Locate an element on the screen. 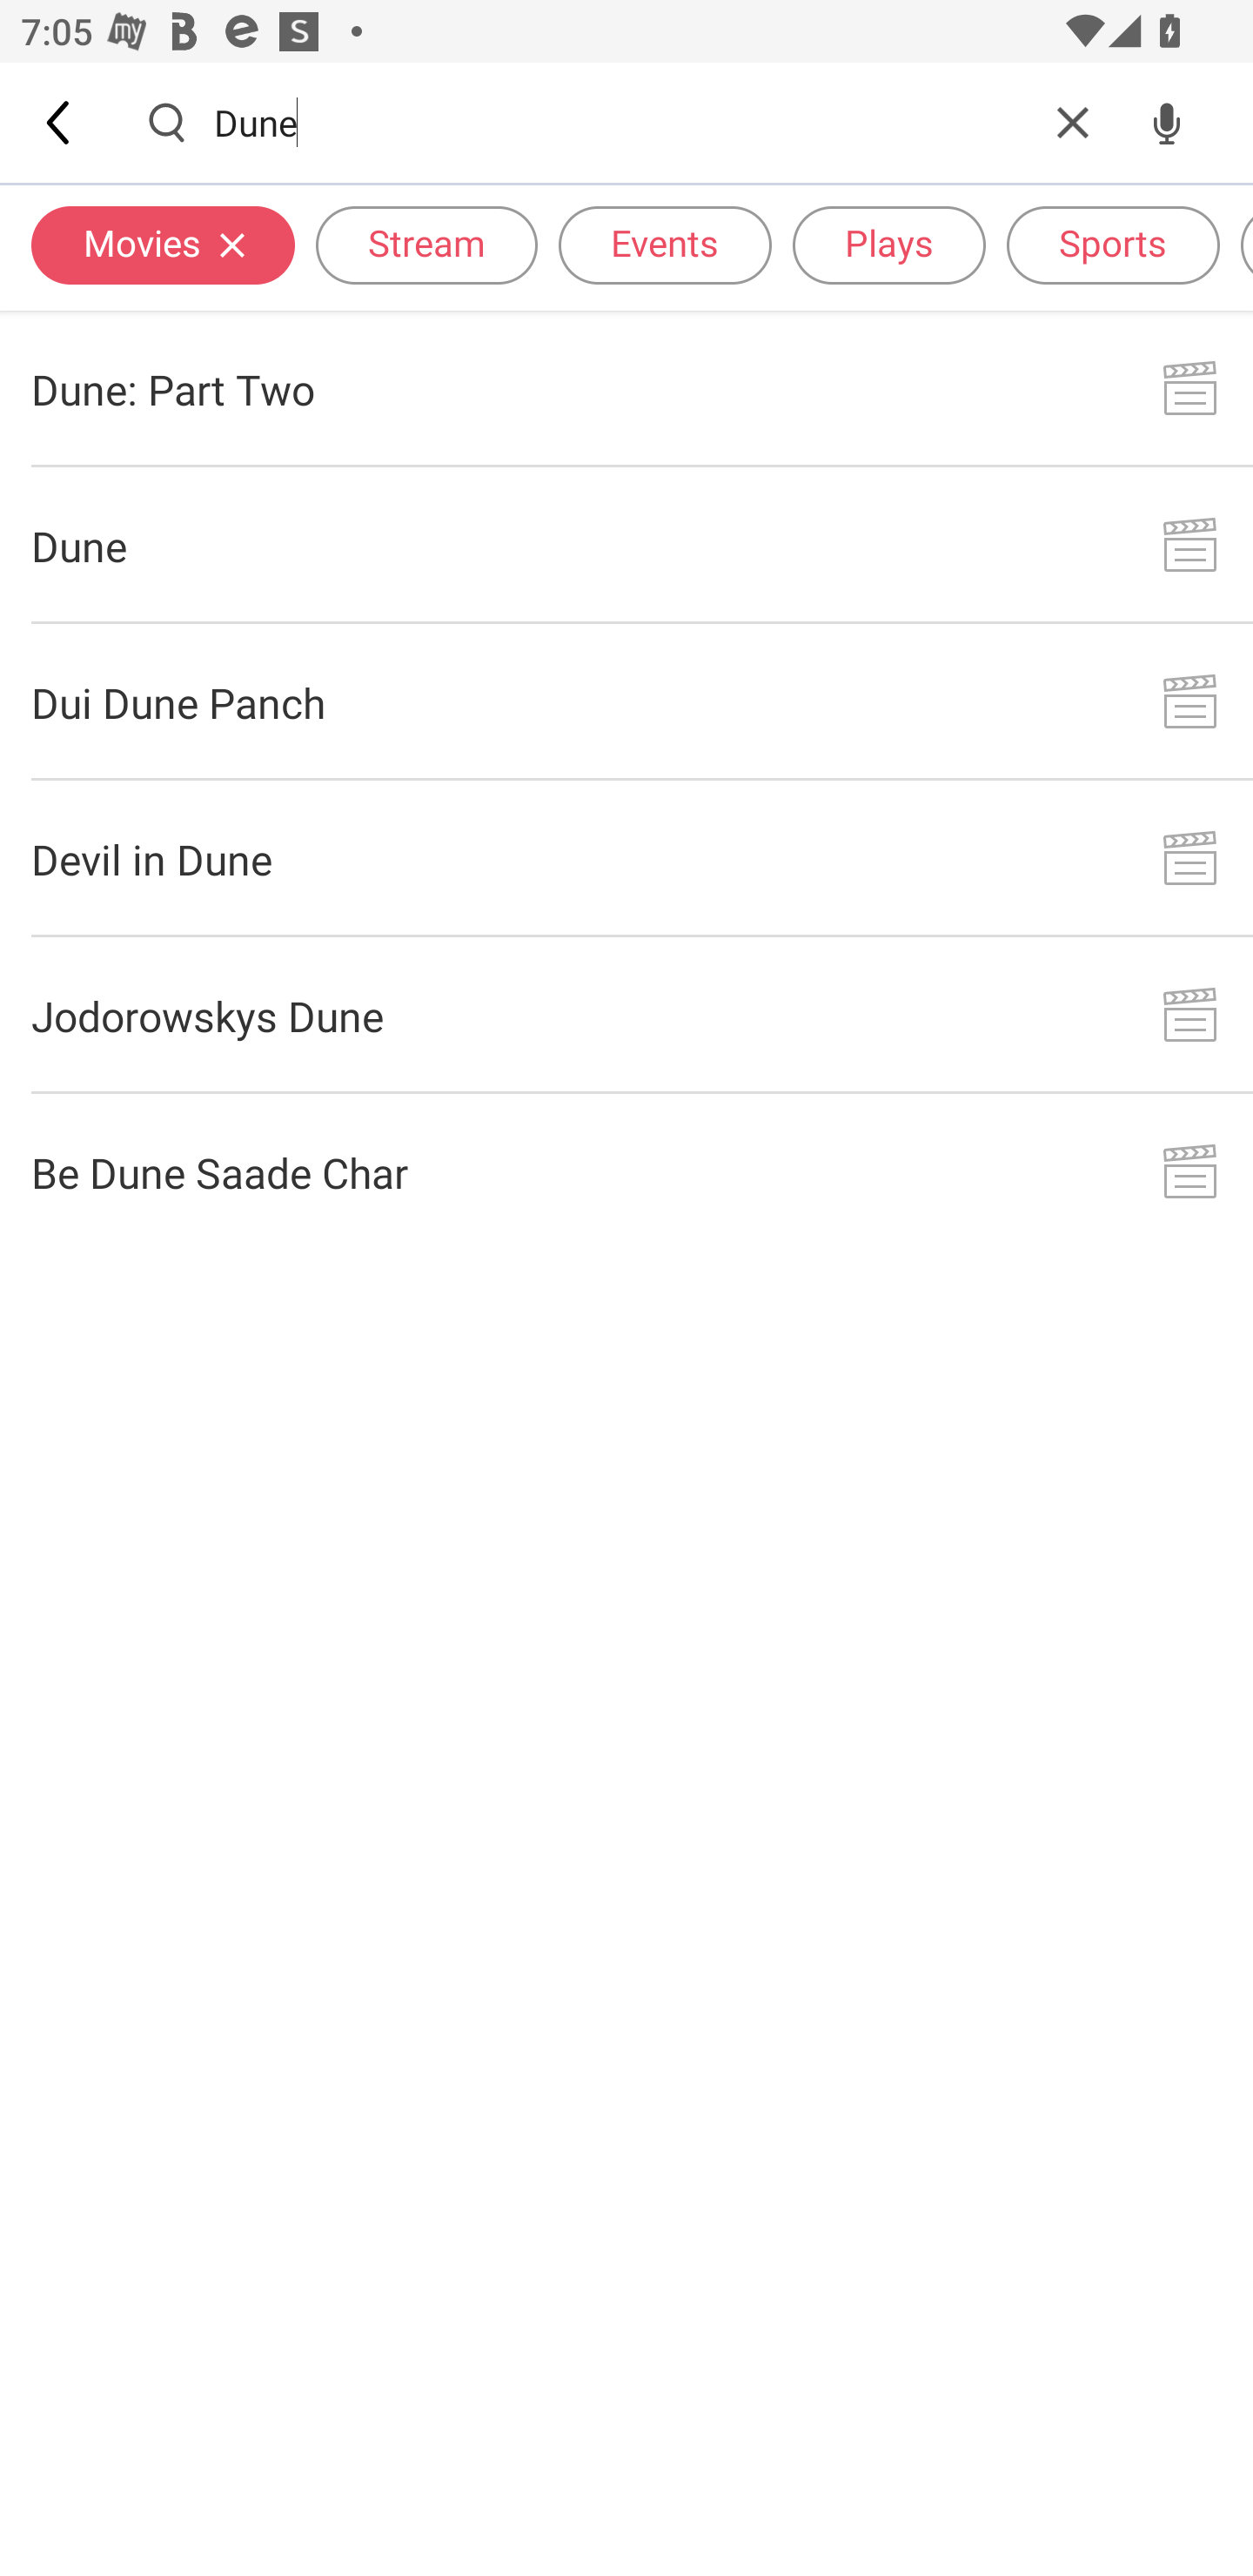 The image size is (1253, 2576). Dui Dune Panch is located at coordinates (626, 701).